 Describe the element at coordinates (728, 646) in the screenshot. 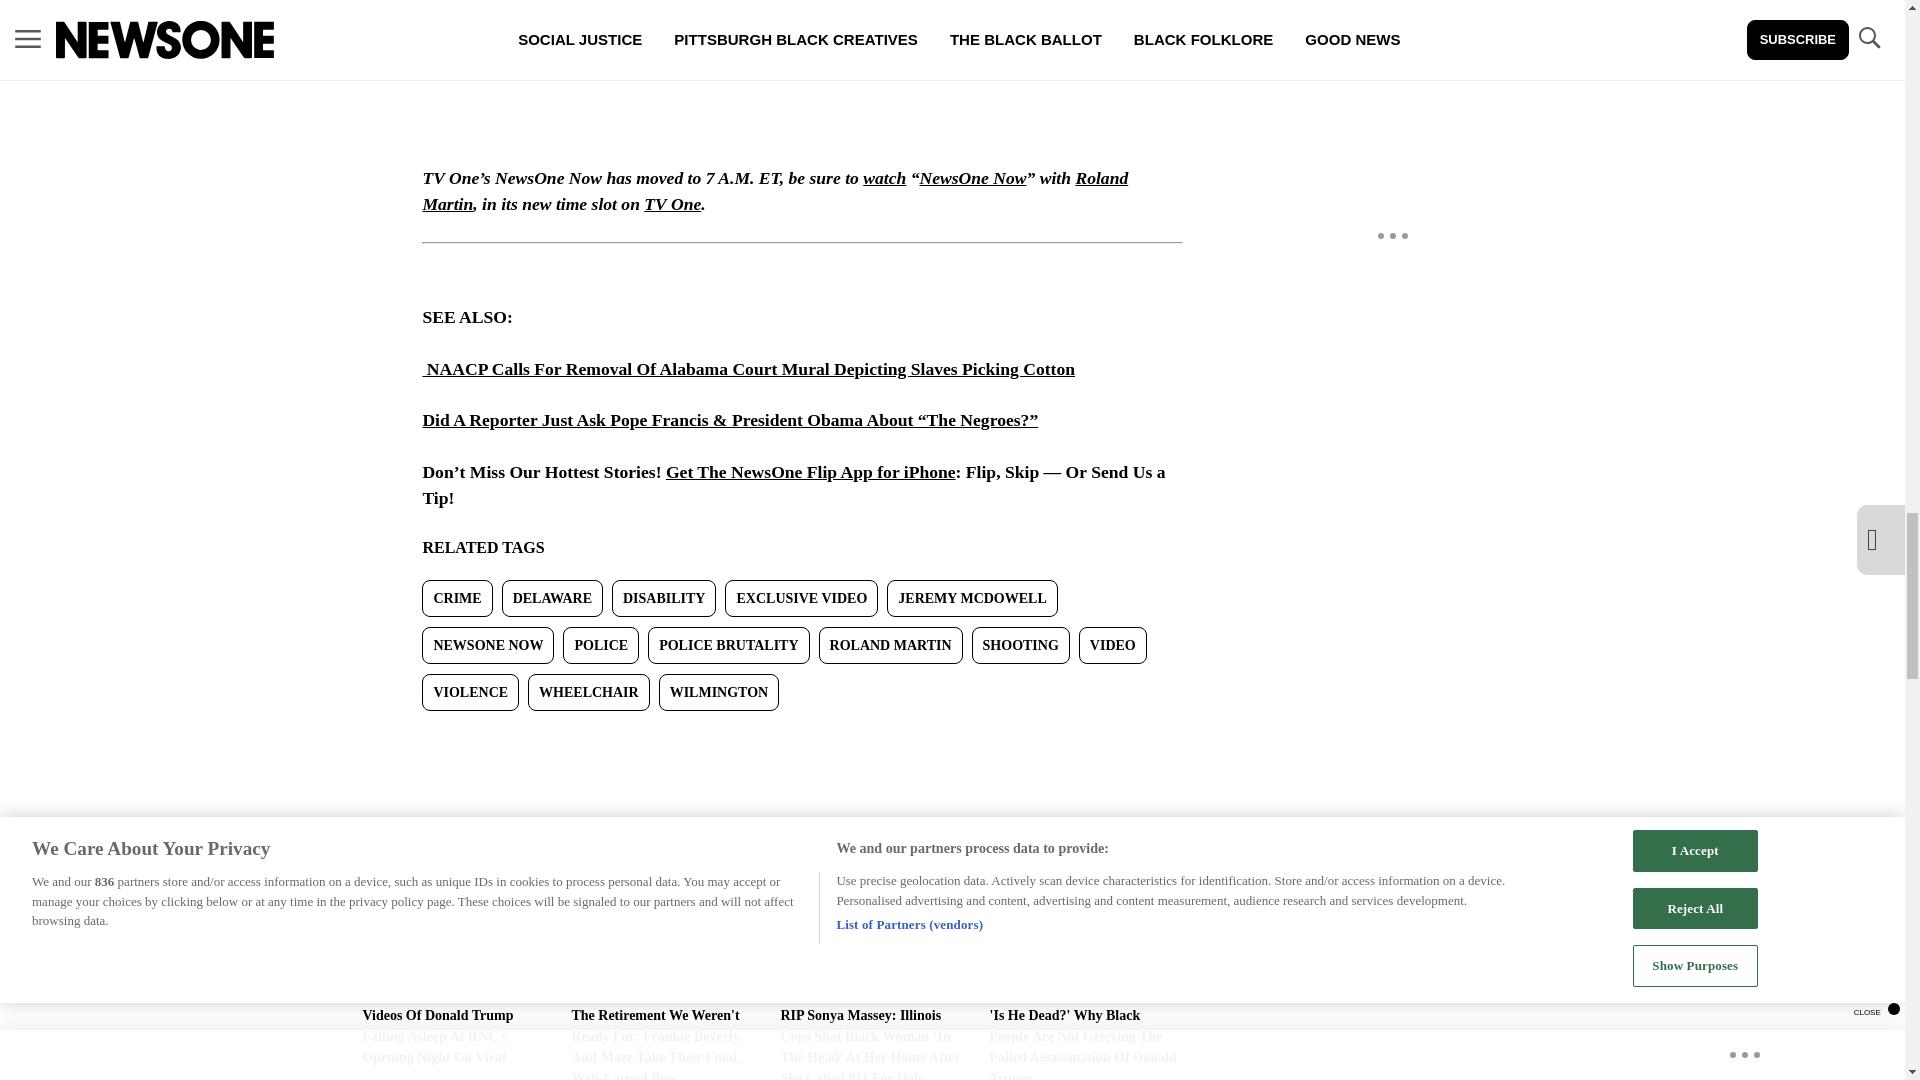

I see `POLICE BRUTALITY` at that location.